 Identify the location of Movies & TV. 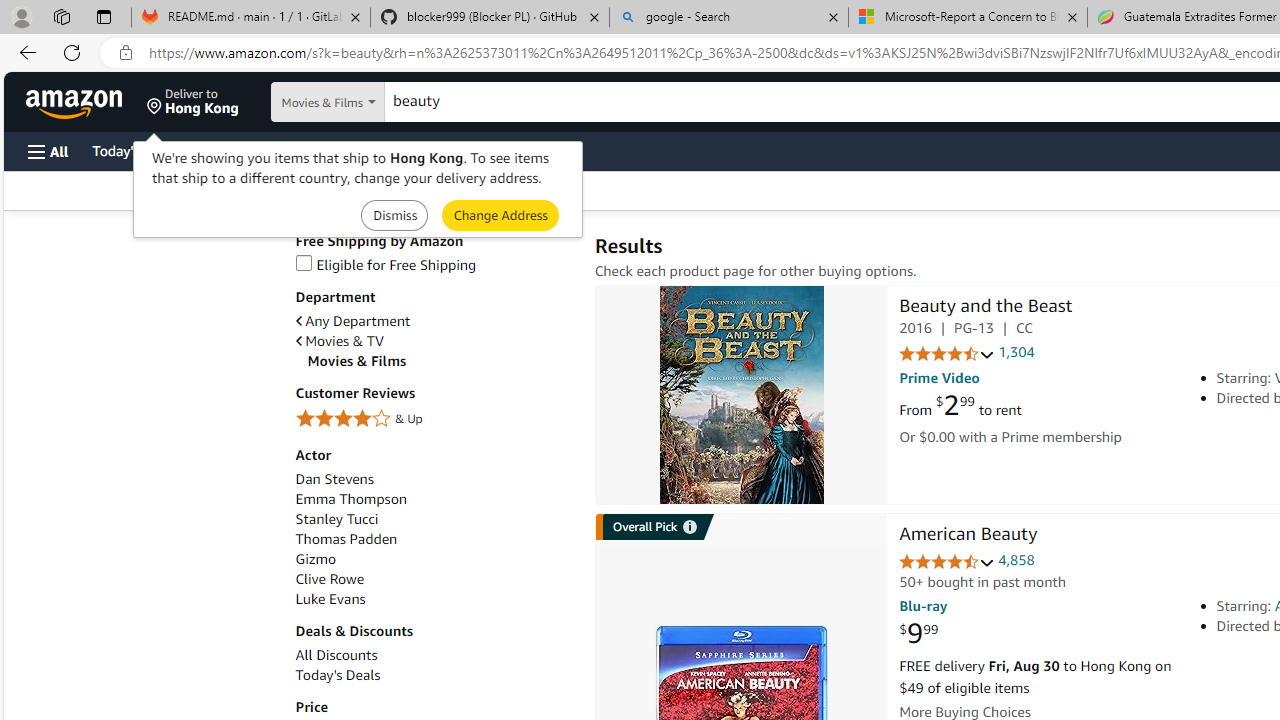
(340, 341).